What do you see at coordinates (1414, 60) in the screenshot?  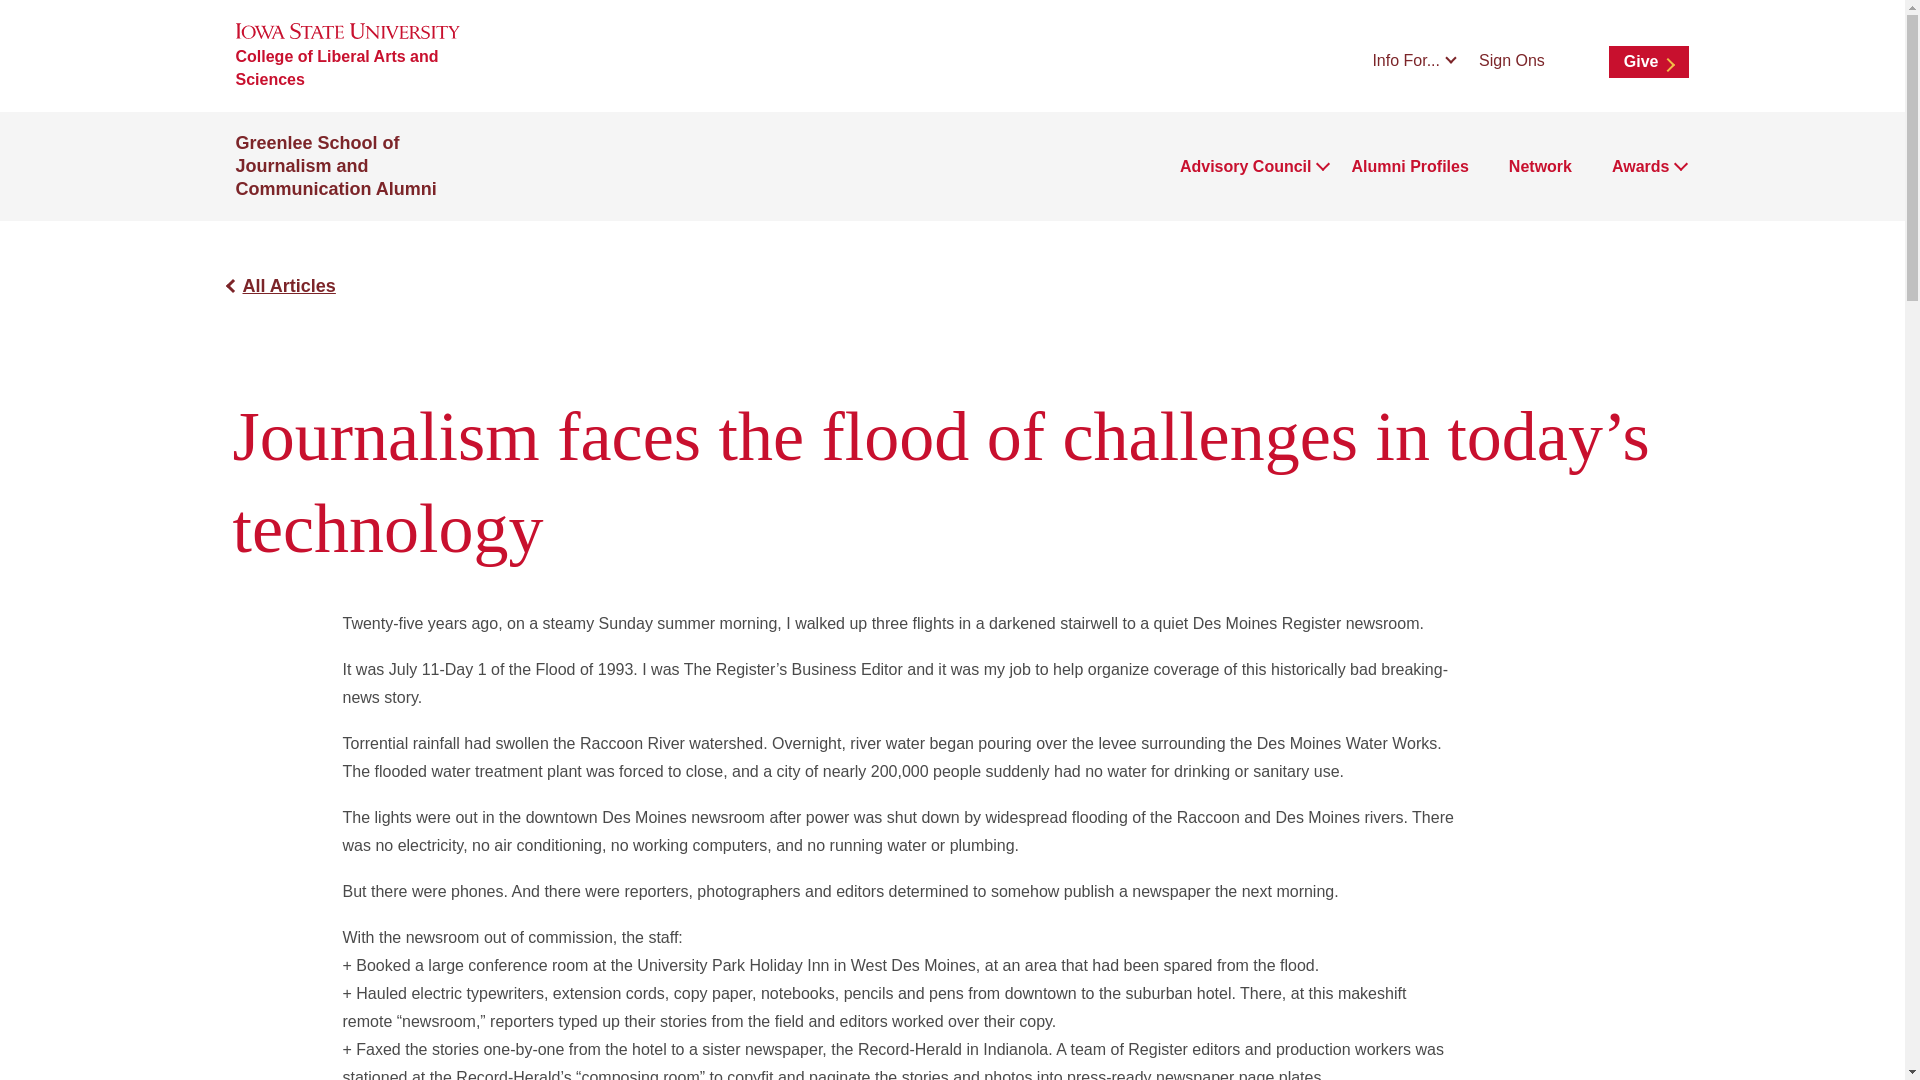 I see `Info For...` at bounding box center [1414, 60].